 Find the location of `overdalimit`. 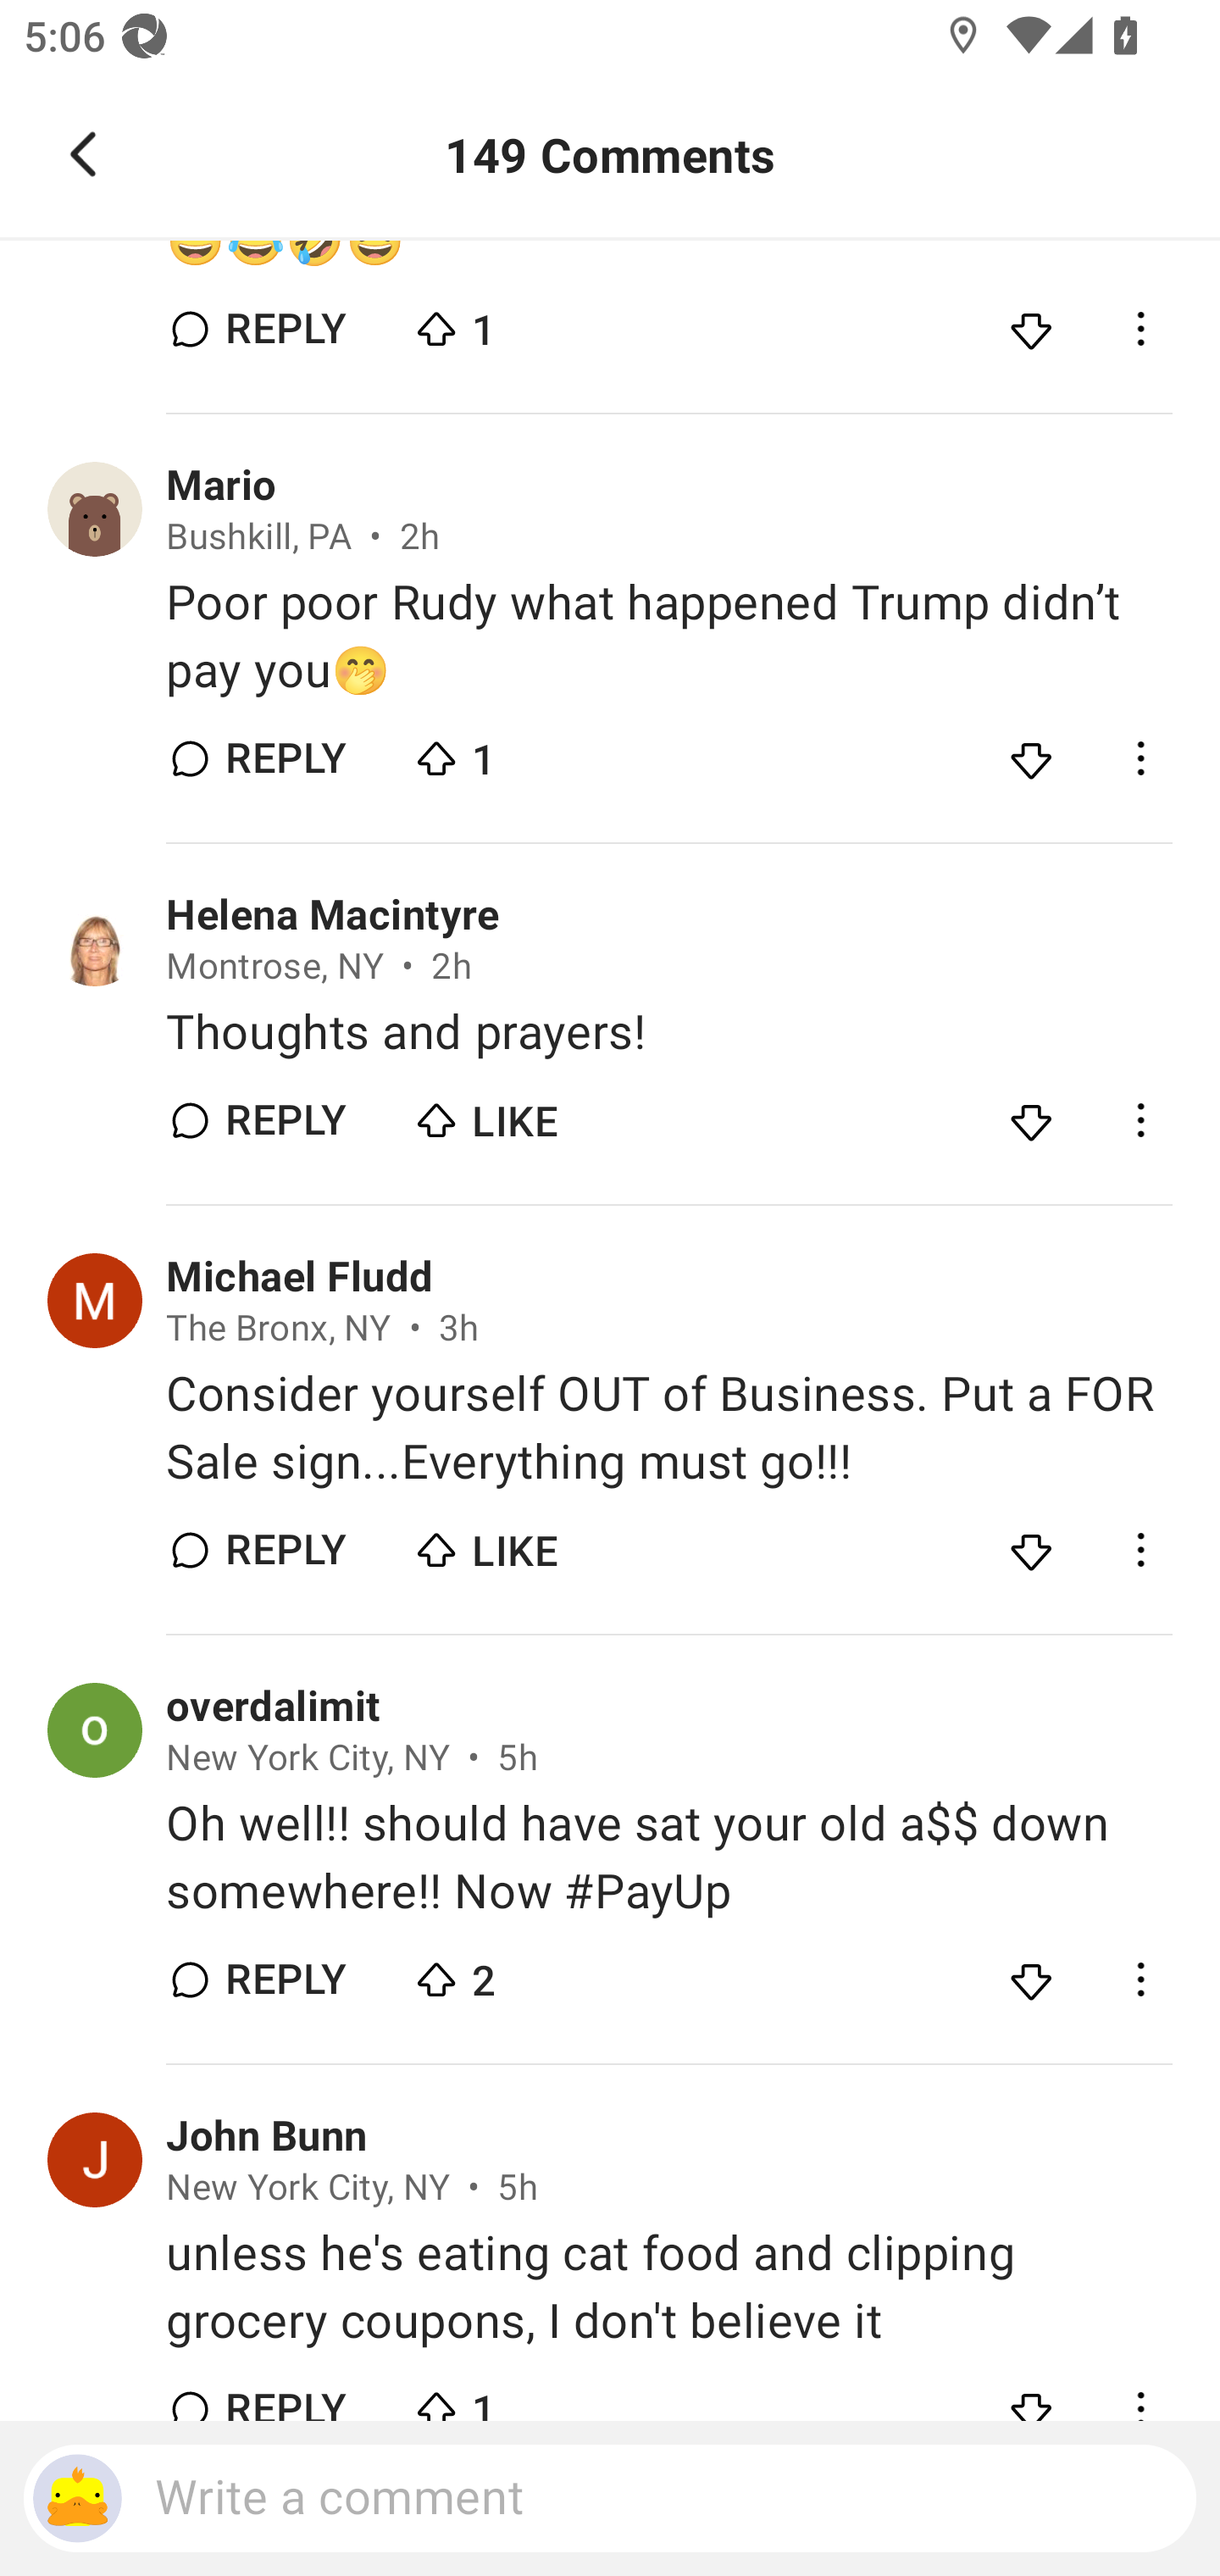

overdalimit is located at coordinates (273, 1707).